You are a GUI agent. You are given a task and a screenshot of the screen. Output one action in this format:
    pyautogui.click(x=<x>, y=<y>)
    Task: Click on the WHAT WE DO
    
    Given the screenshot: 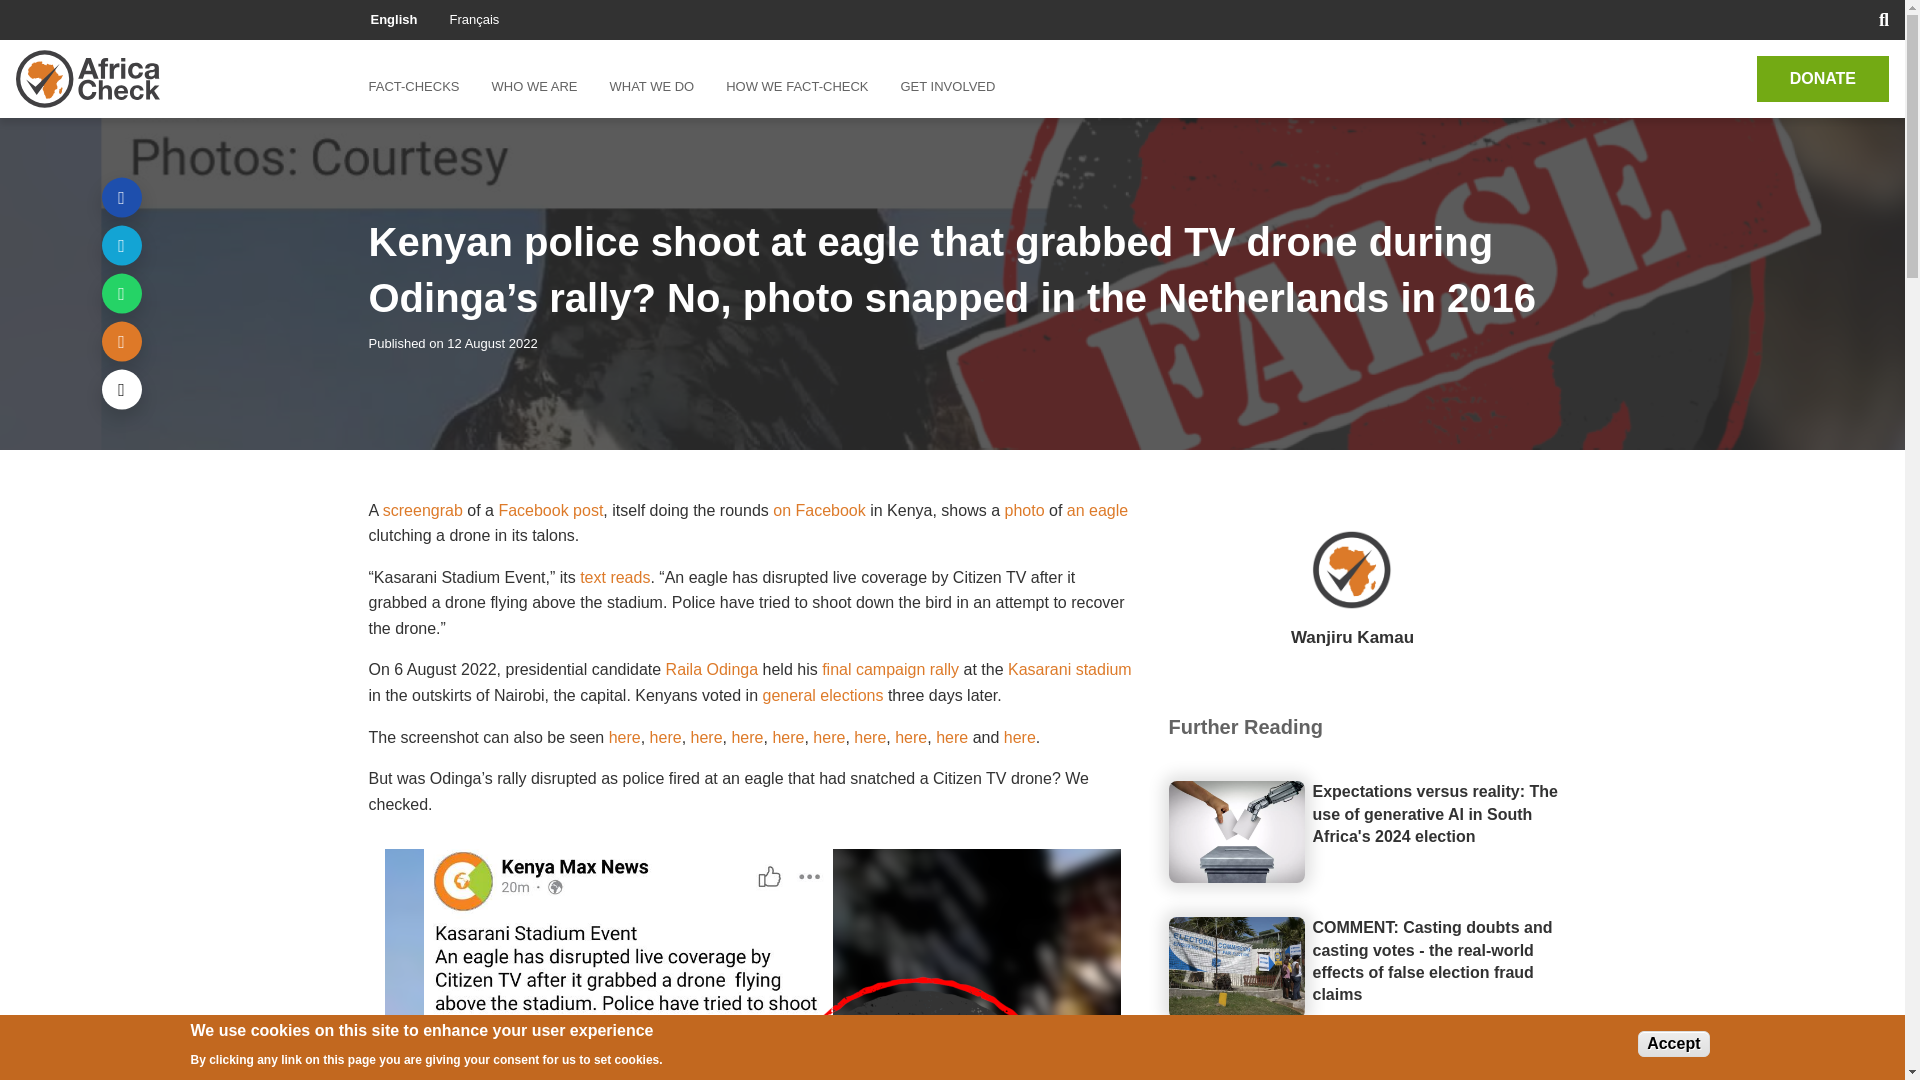 What is the action you would take?
    pyautogui.click(x=652, y=86)
    